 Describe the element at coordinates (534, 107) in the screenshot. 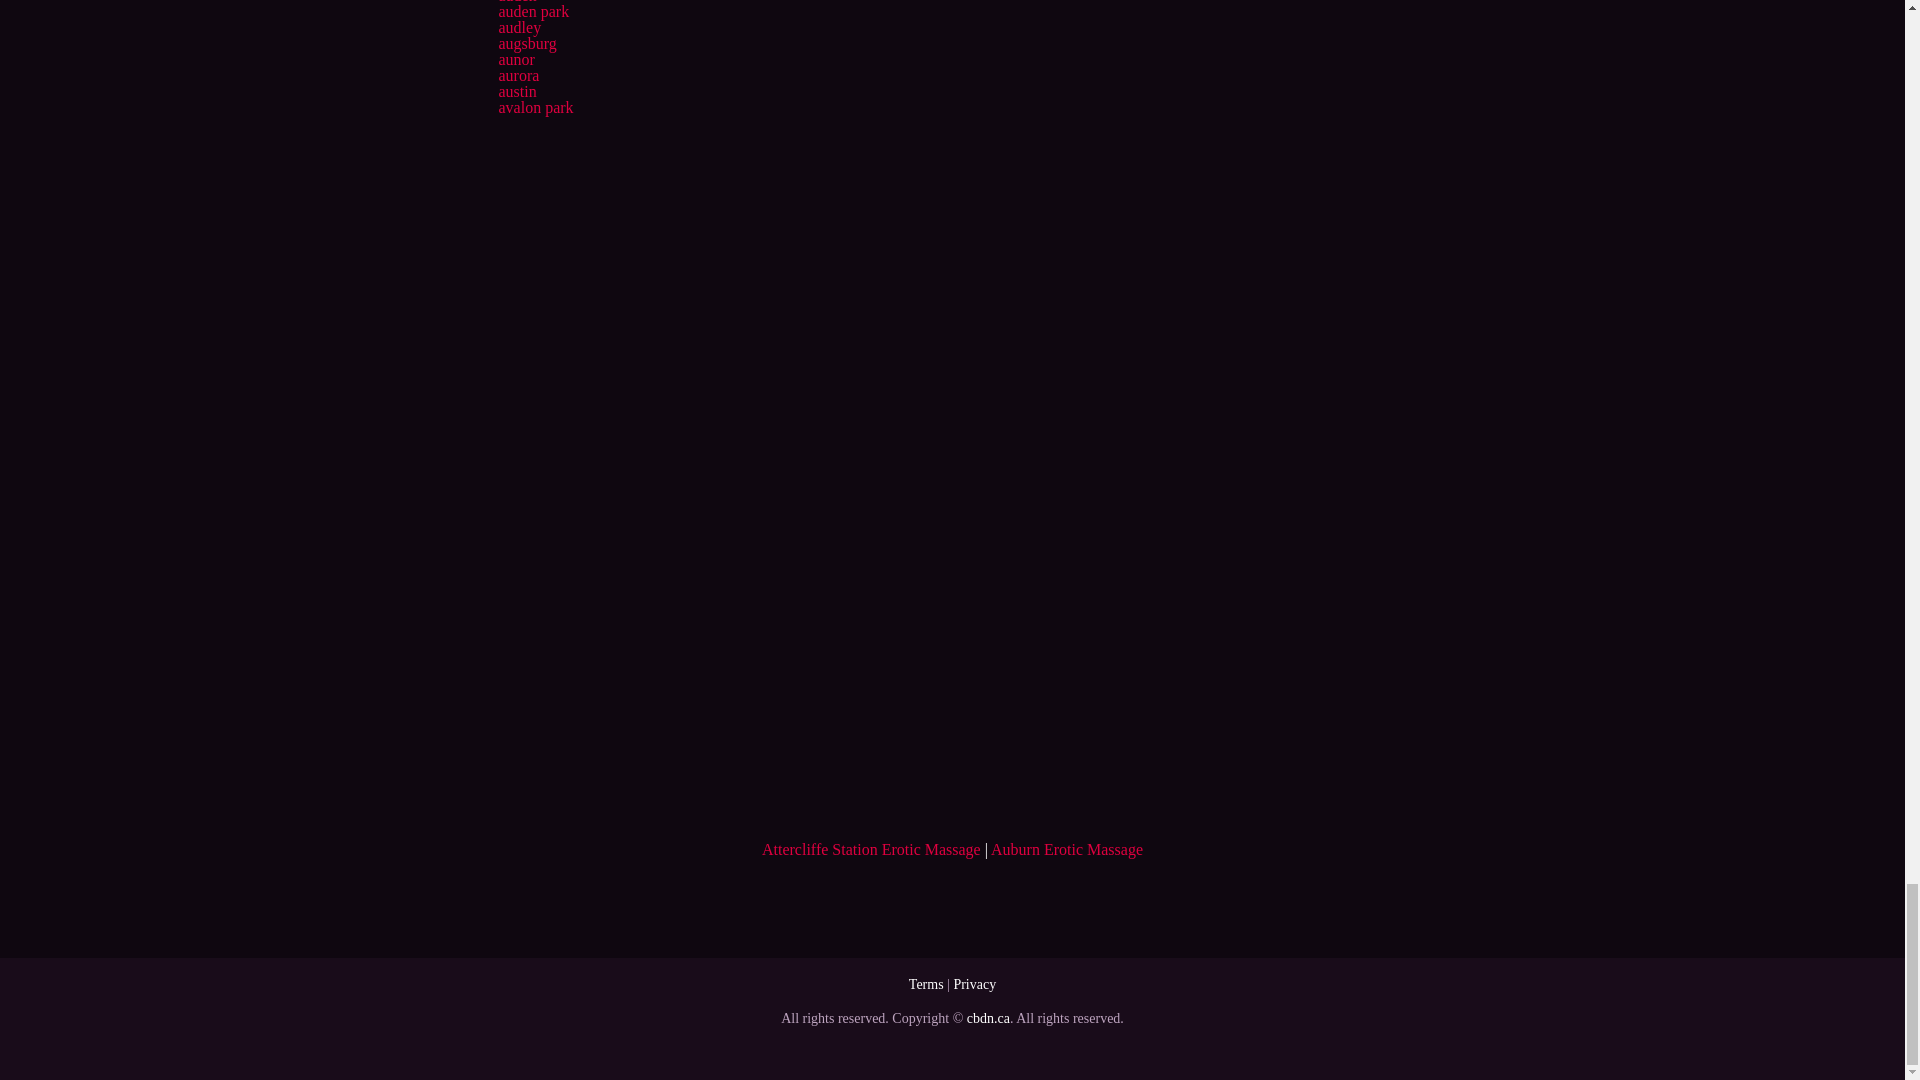

I see `avalon park` at that location.